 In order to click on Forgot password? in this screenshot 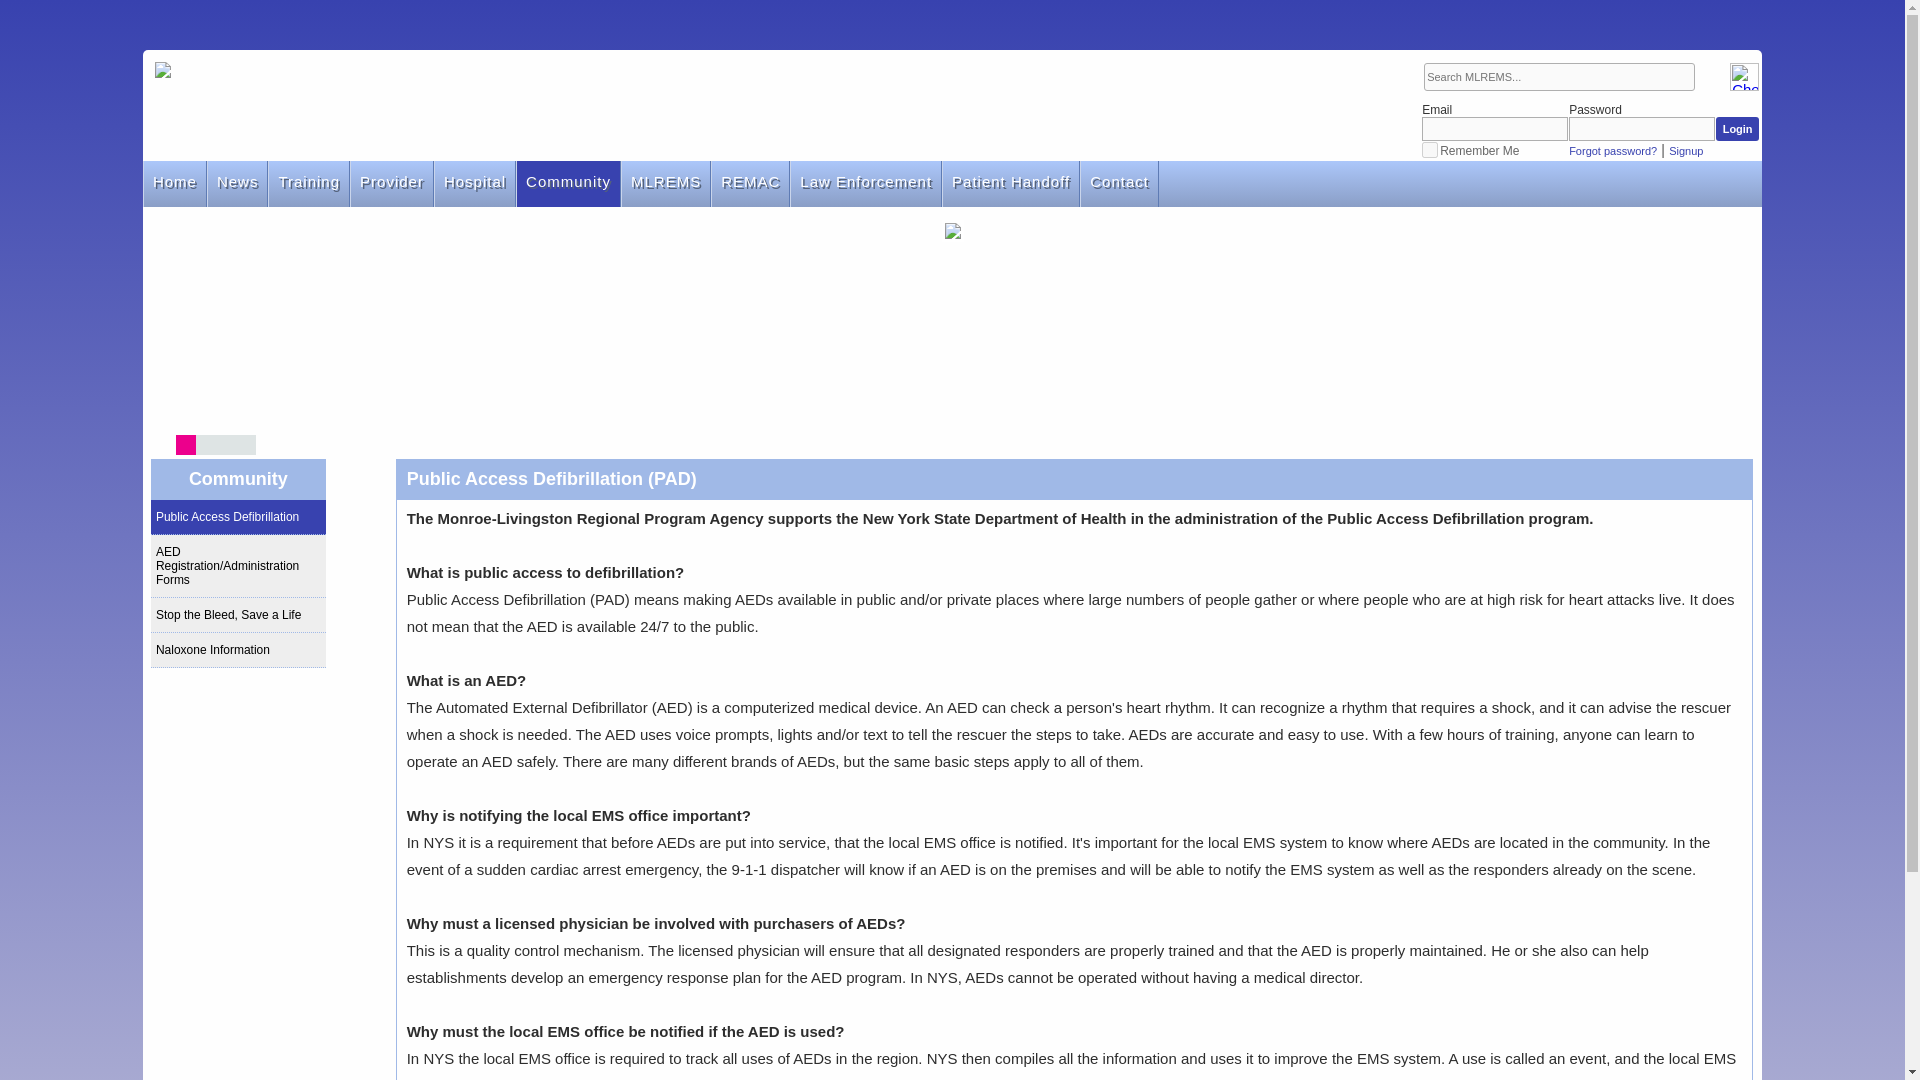, I will do `click(1612, 150)`.